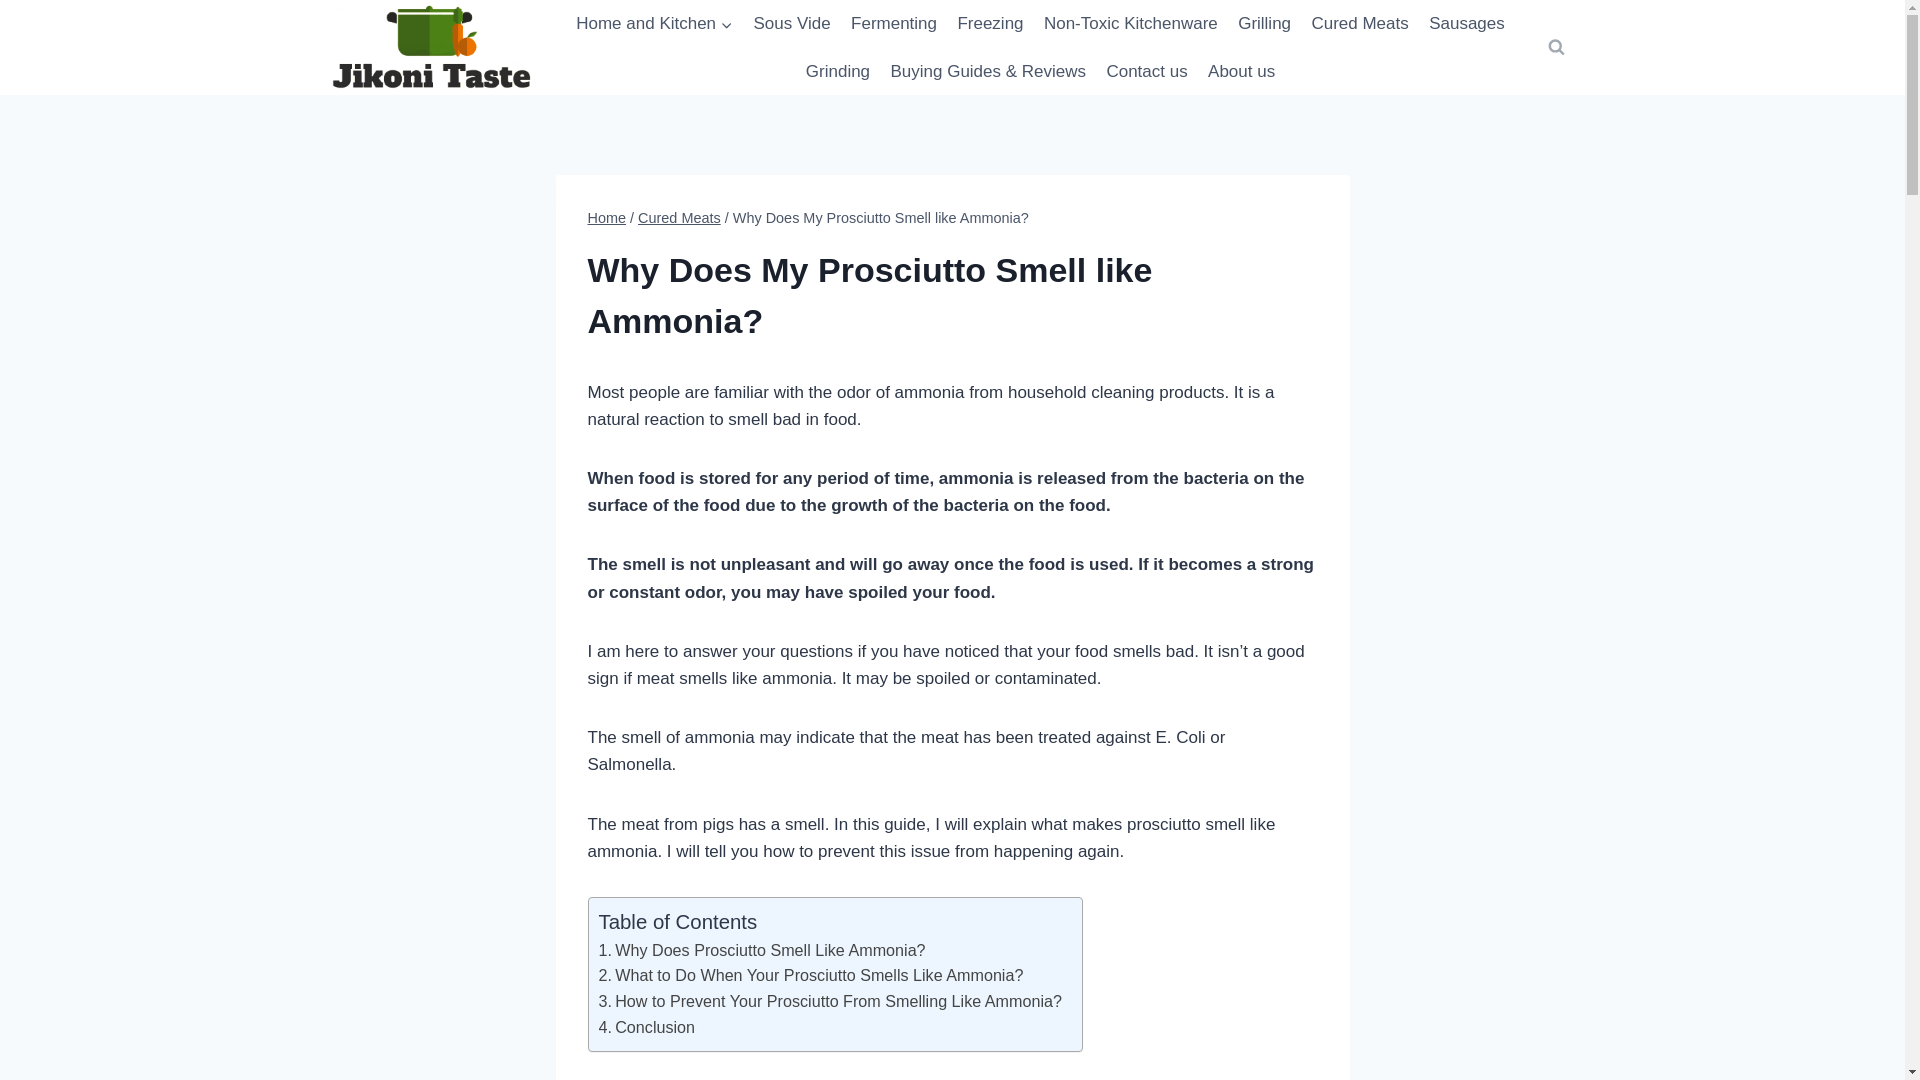 The image size is (1920, 1080). What do you see at coordinates (1241, 72) in the screenshot?
I see `About us` at bounding box center [1241, 72].